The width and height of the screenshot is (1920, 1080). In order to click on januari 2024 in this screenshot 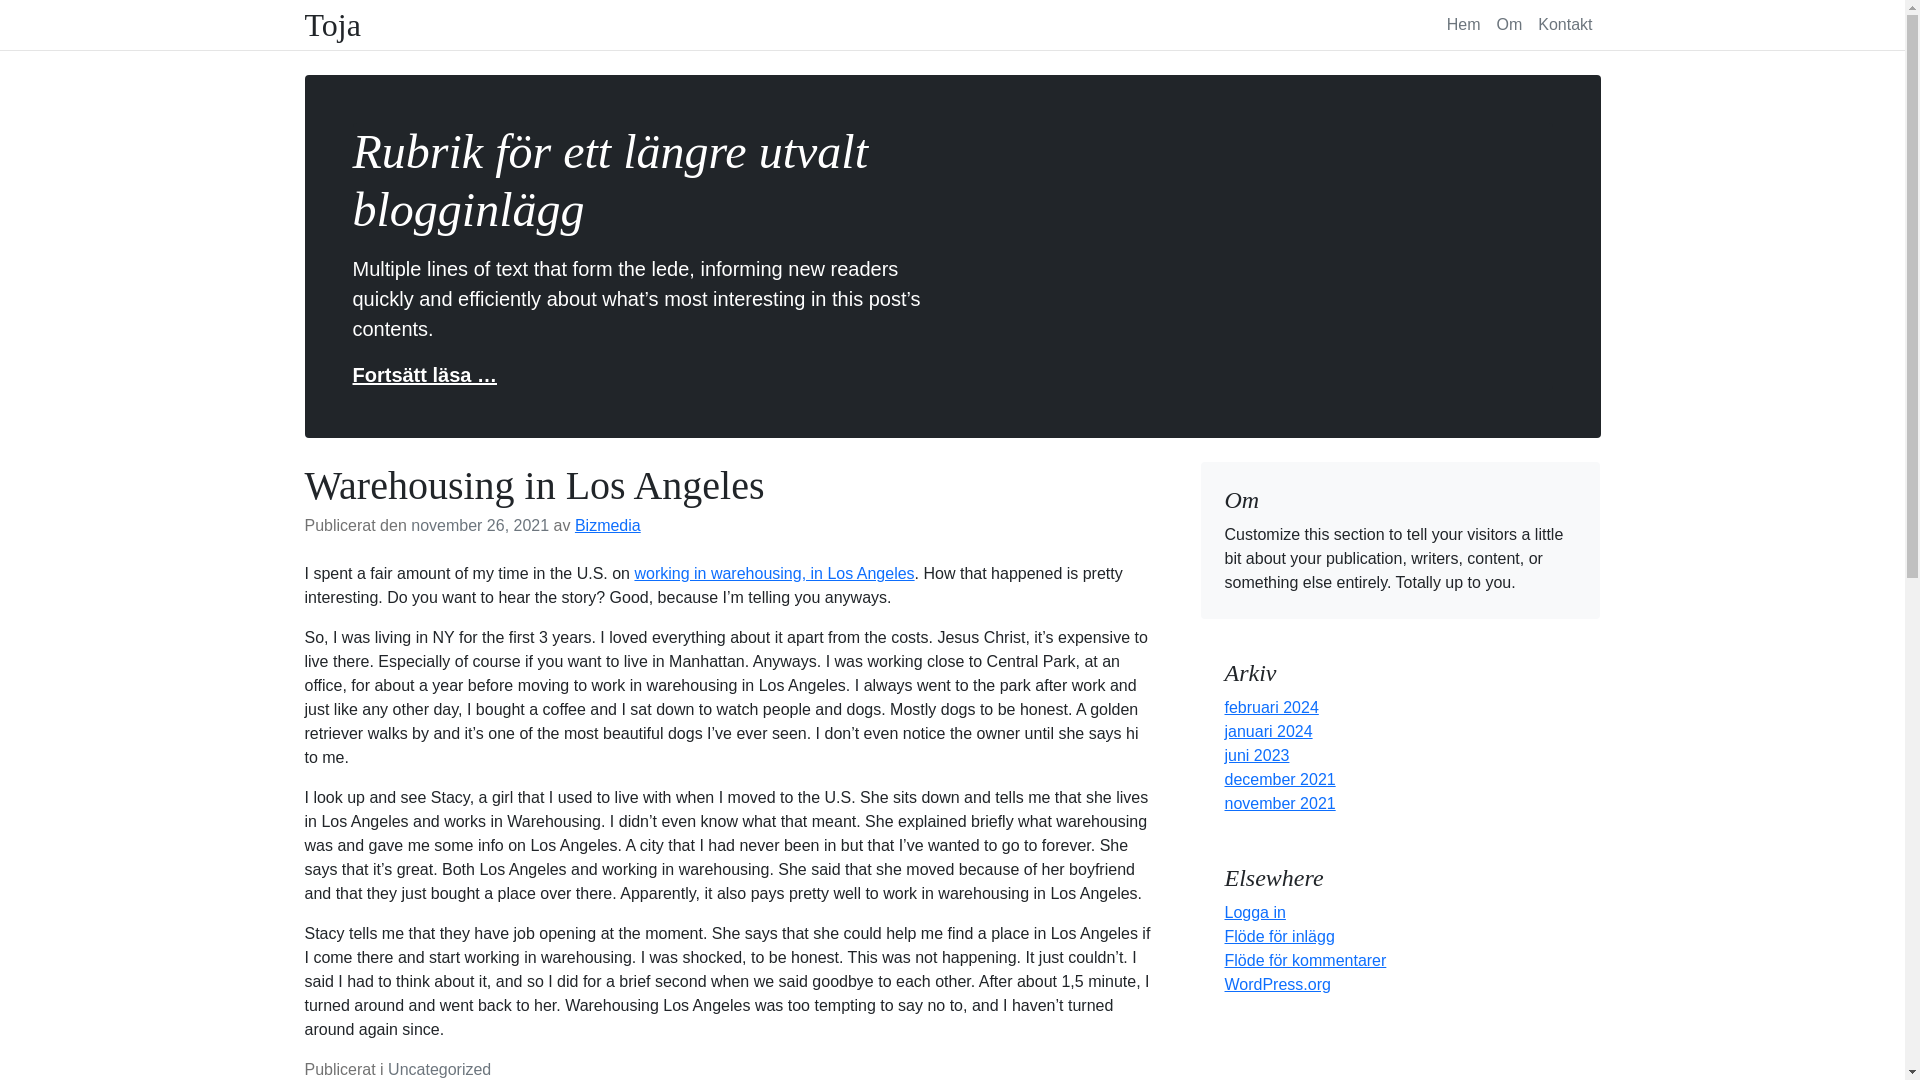, I will do `click(1268, 730)`.